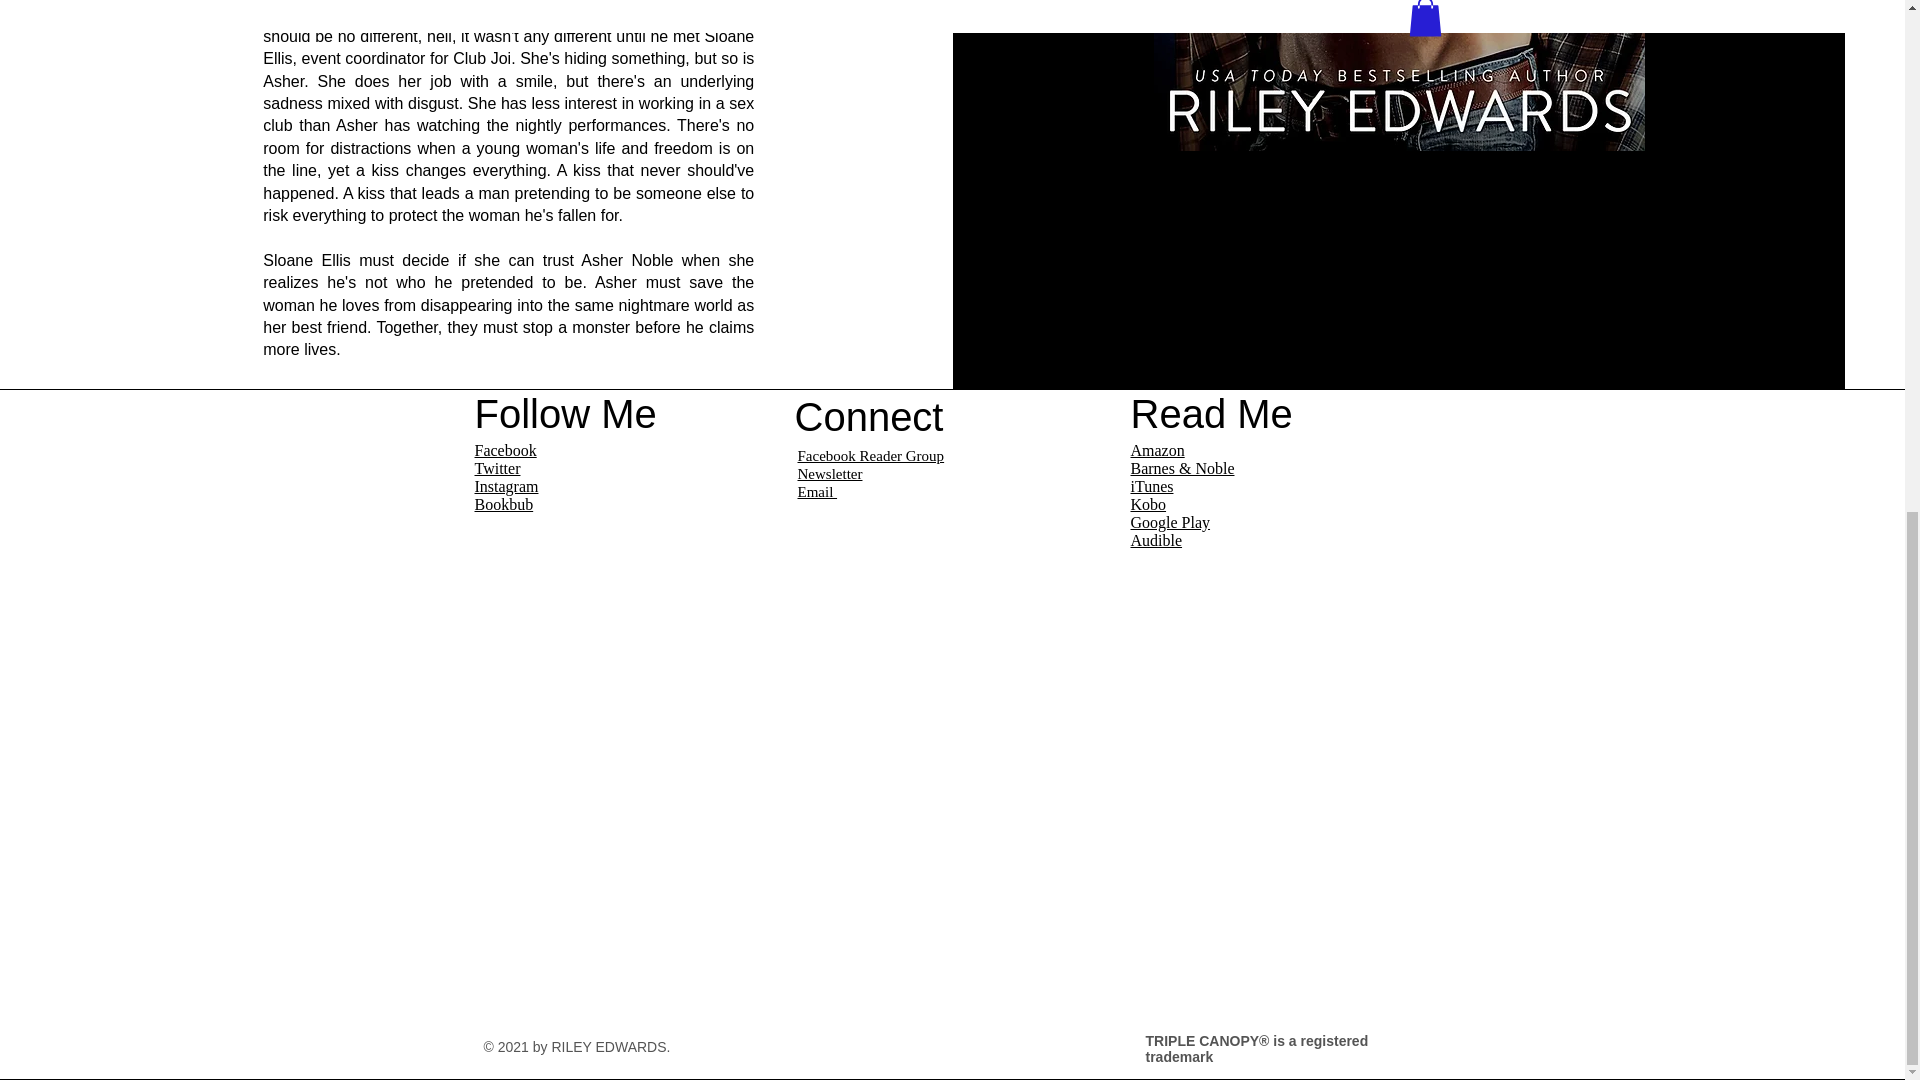 The image size is (1920, 1080). What do you see at coordinates (504, 450) in the screenshot?
I see `Facebook` at bounding box center [504, 450].